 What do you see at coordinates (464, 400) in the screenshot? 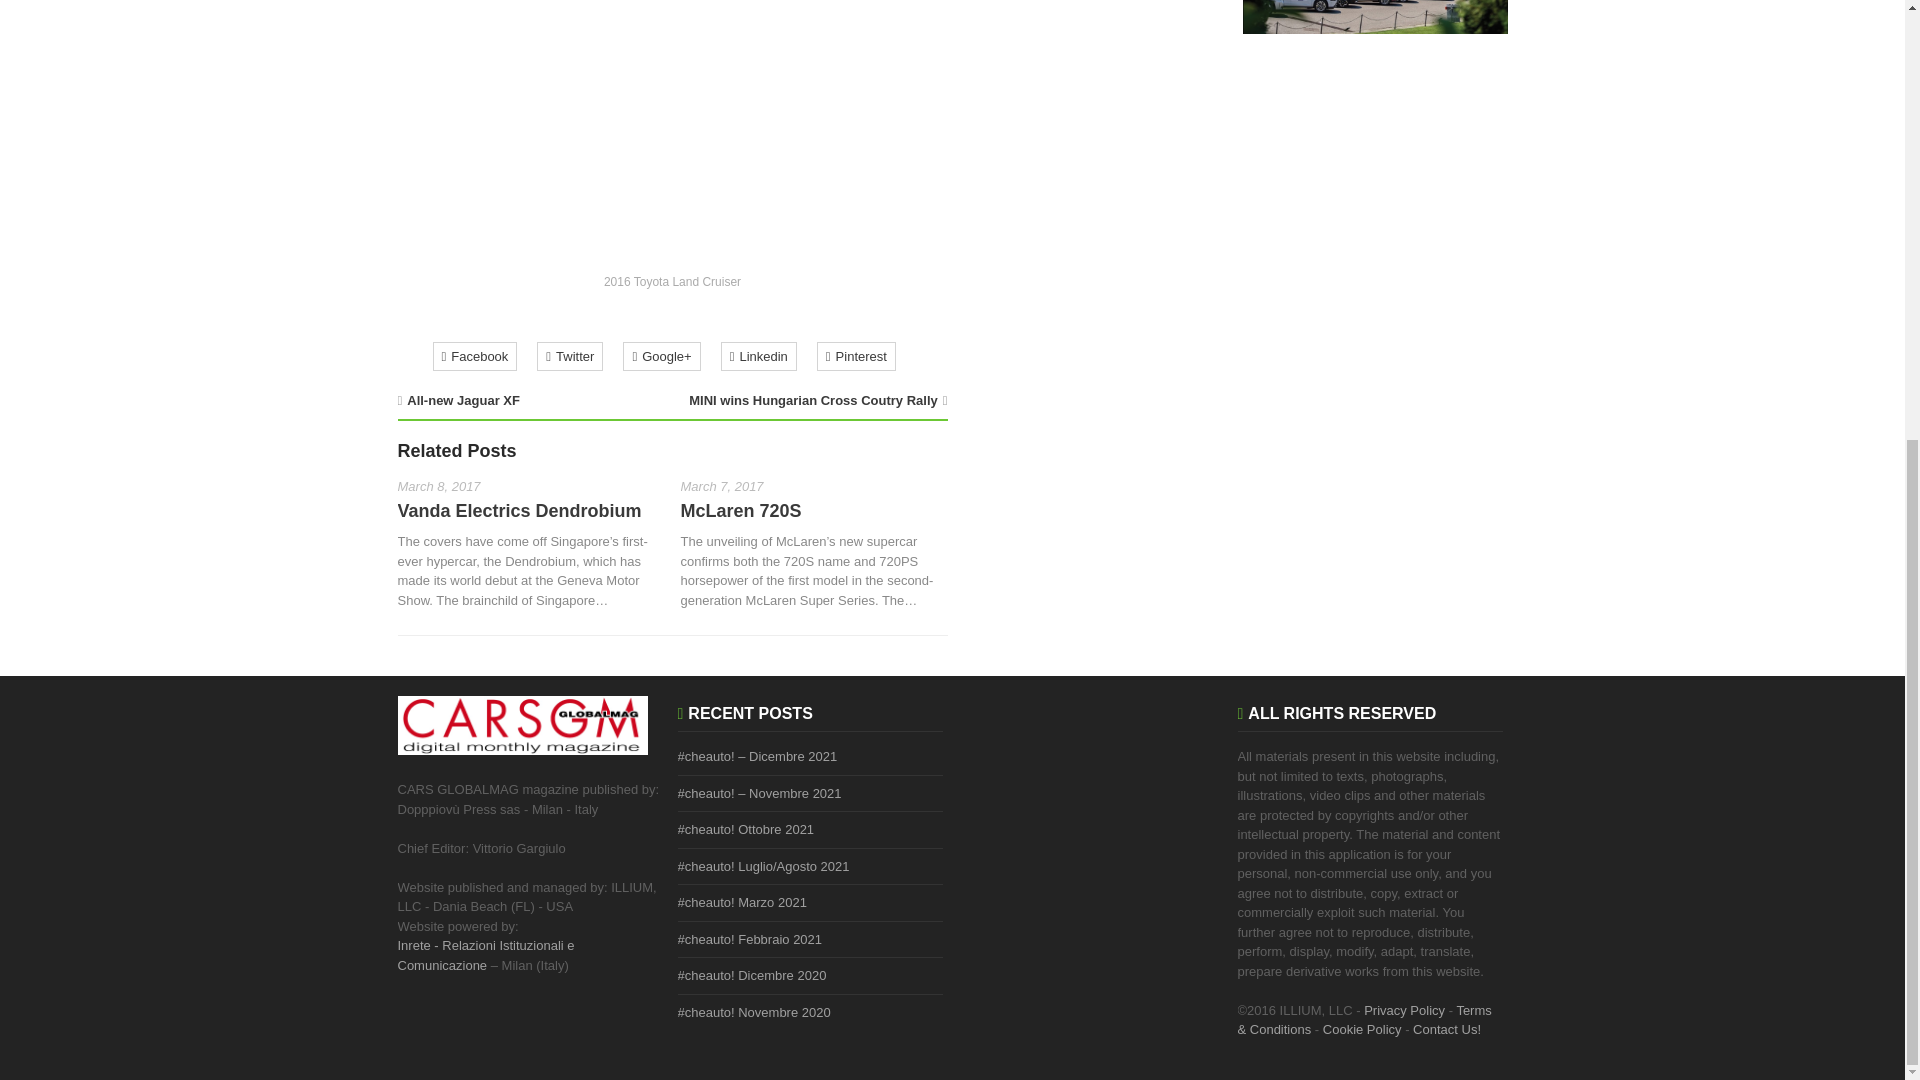
I see `All-new Jaguar XF` at bounding box center [464, 400].